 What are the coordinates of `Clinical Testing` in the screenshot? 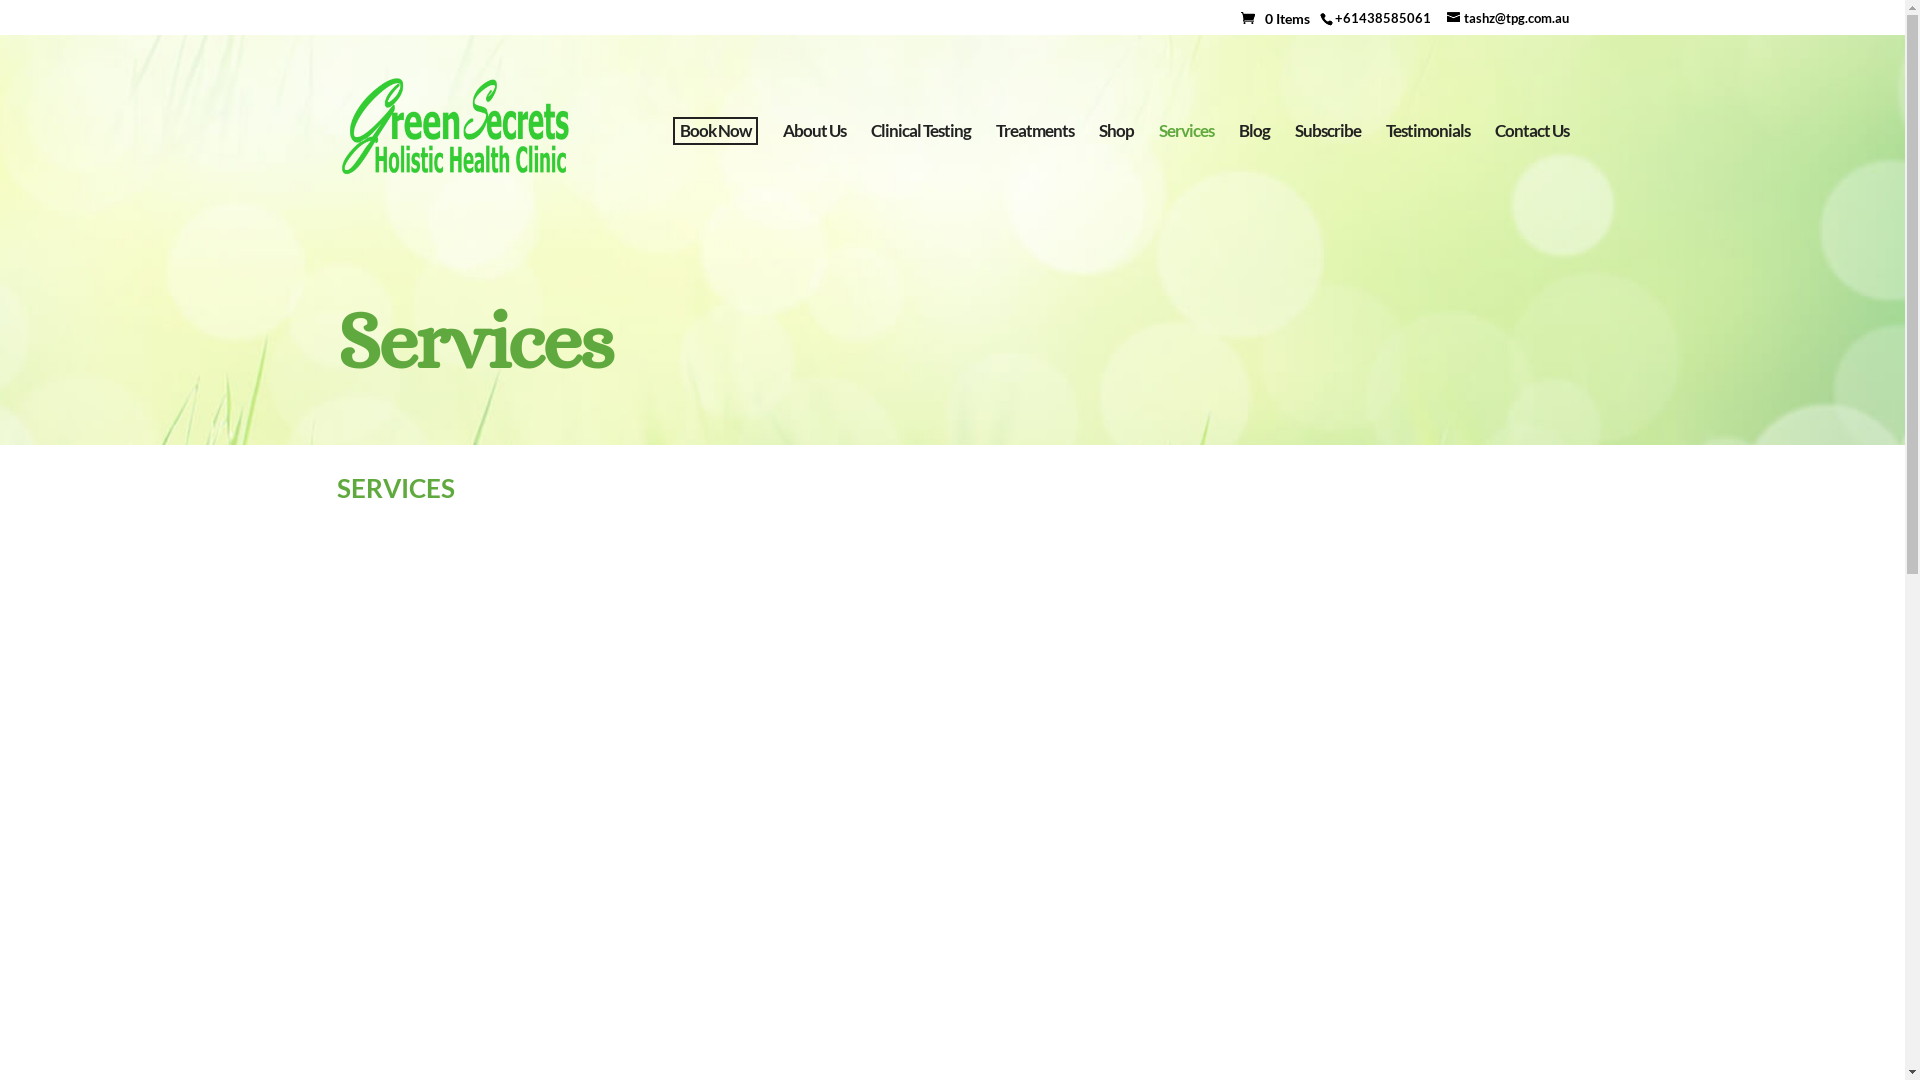 It's located at (920, 172).